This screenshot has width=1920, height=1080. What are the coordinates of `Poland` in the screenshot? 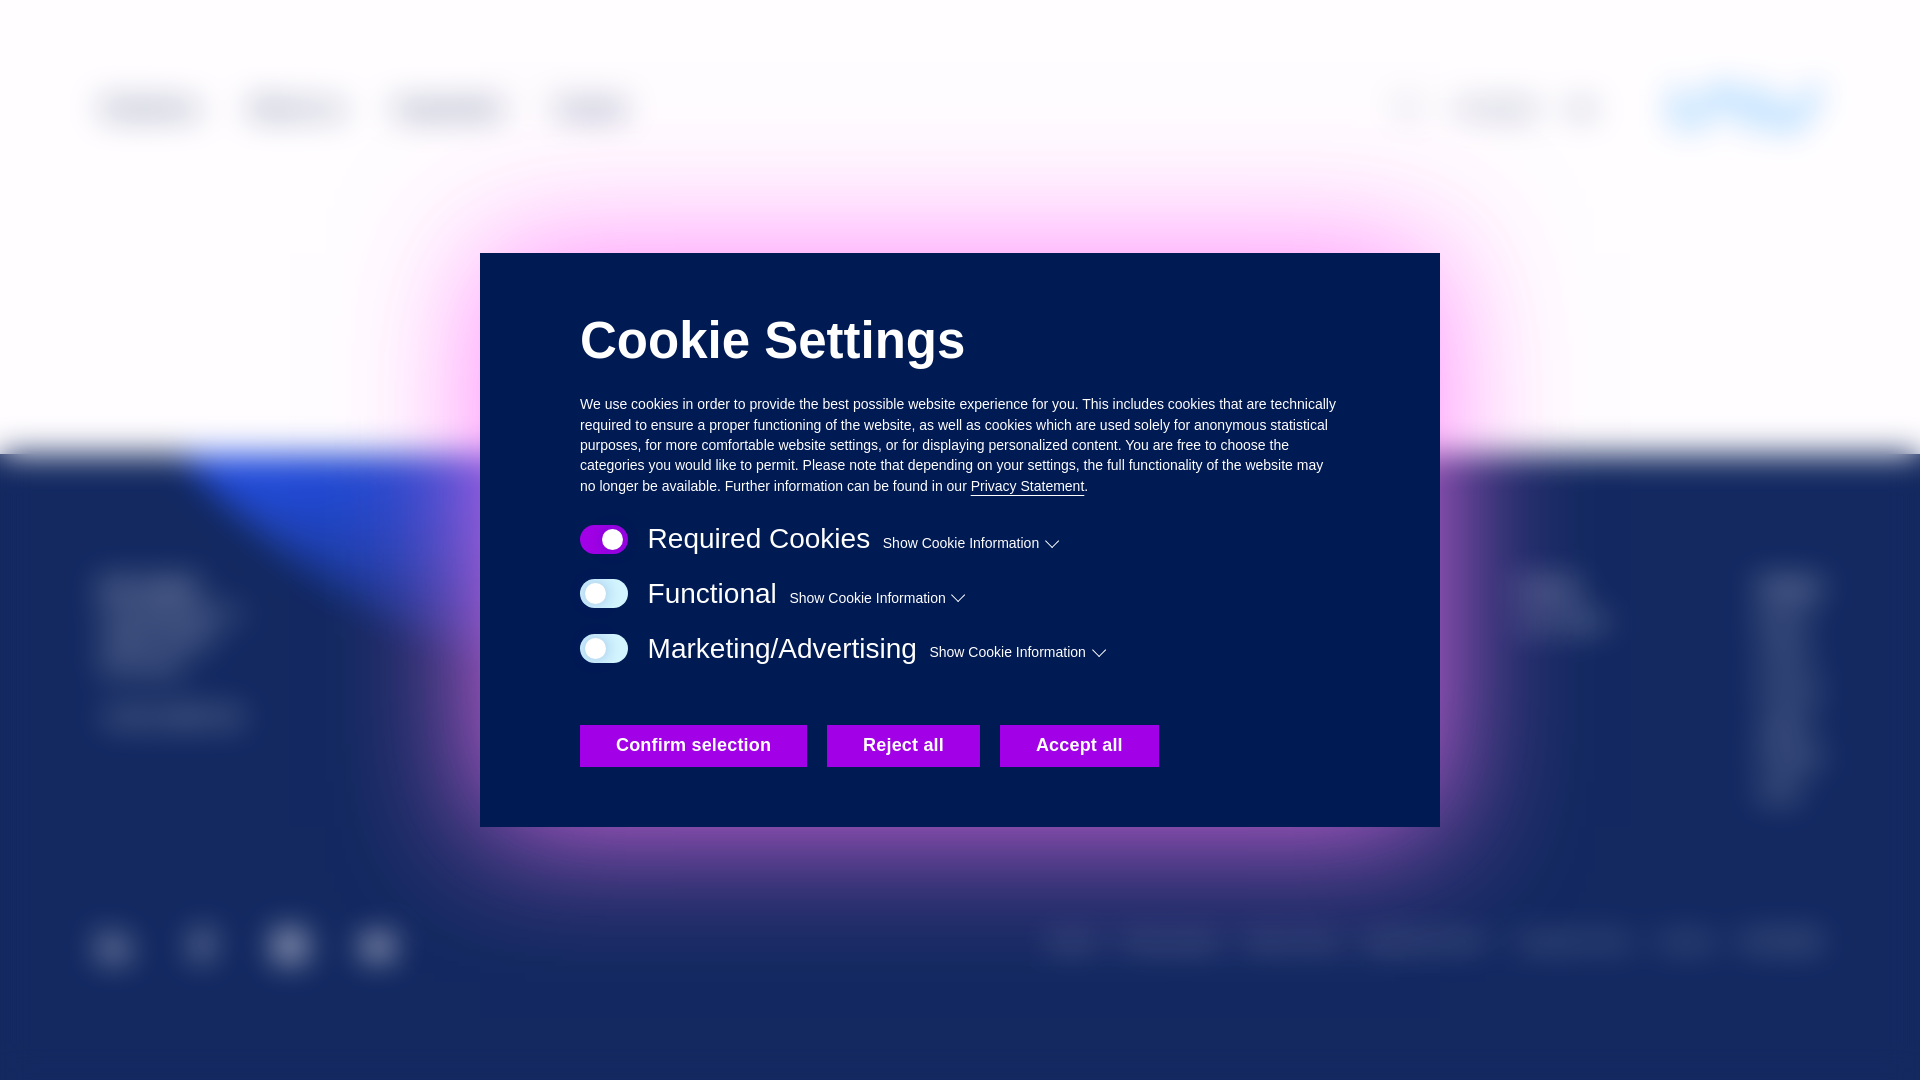 It's located at (1789, 757).